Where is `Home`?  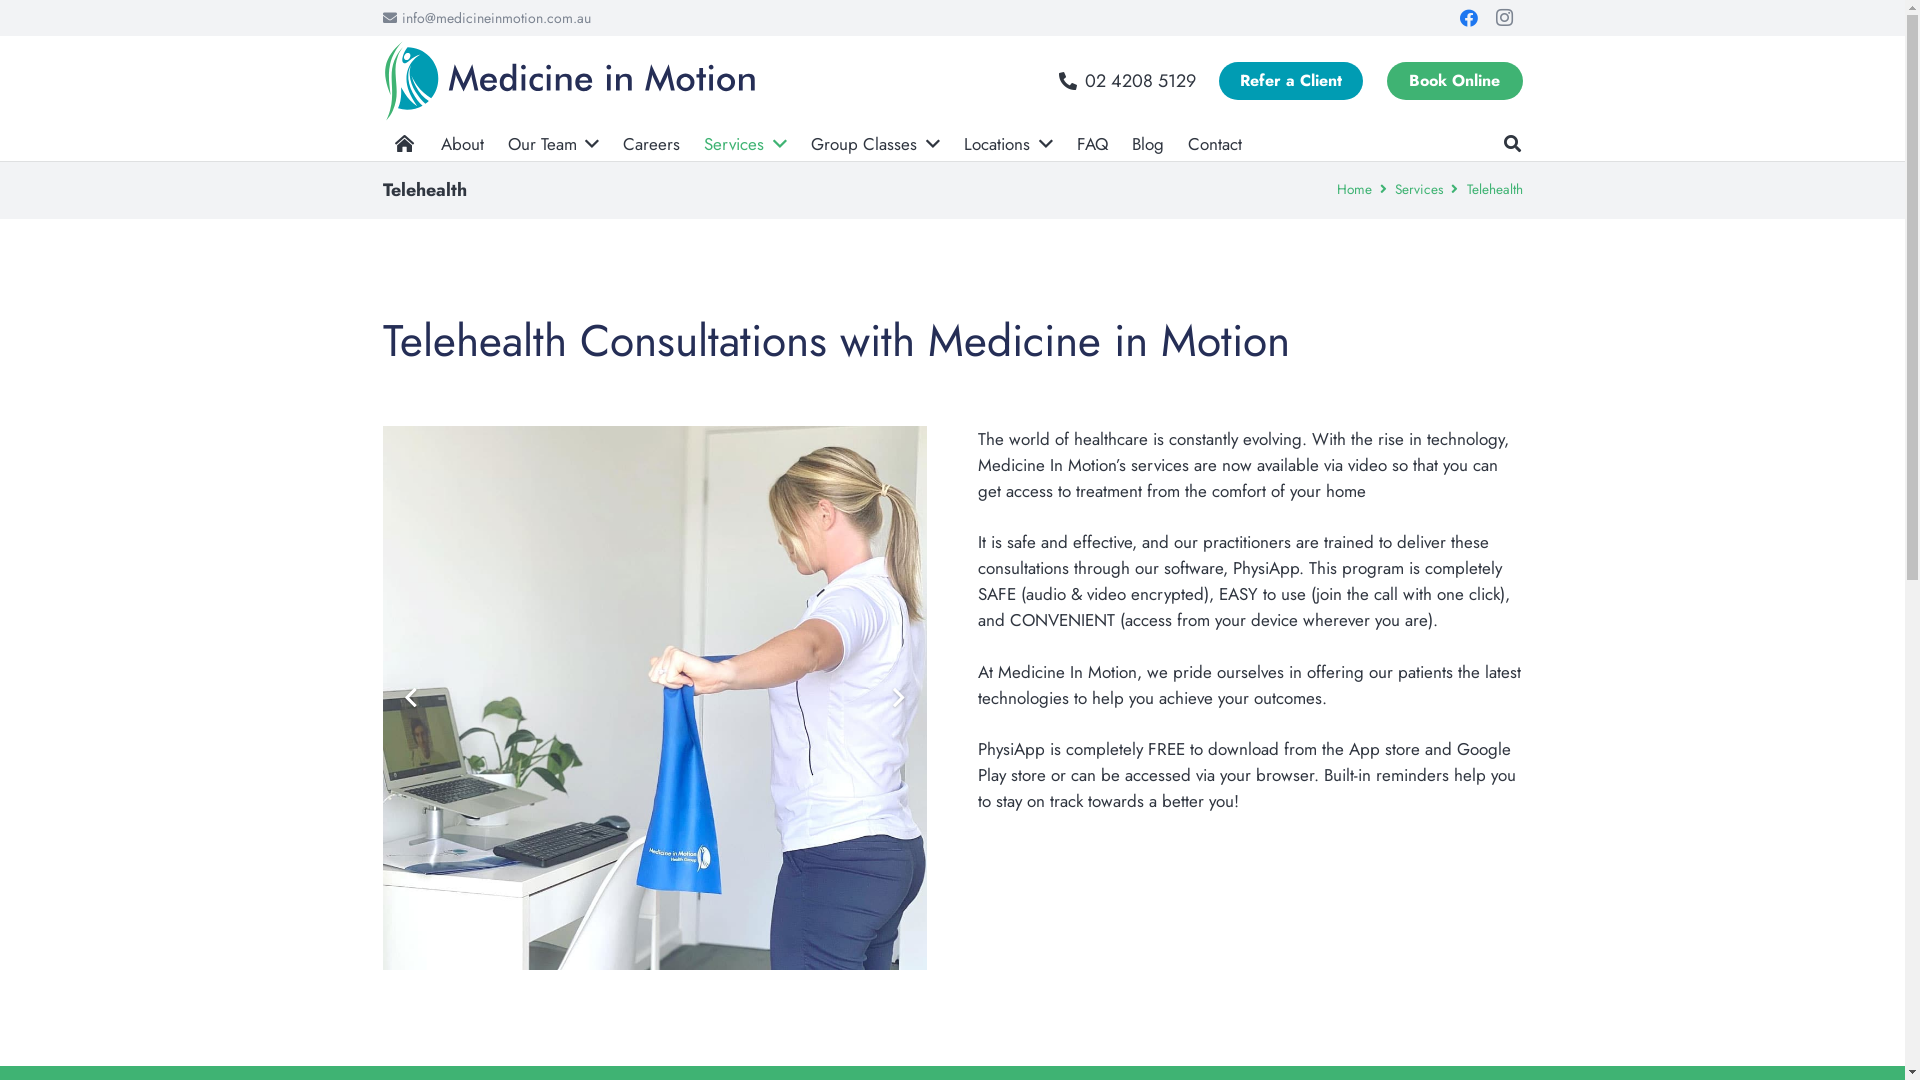
Home is located at coordinates (1354, 189).